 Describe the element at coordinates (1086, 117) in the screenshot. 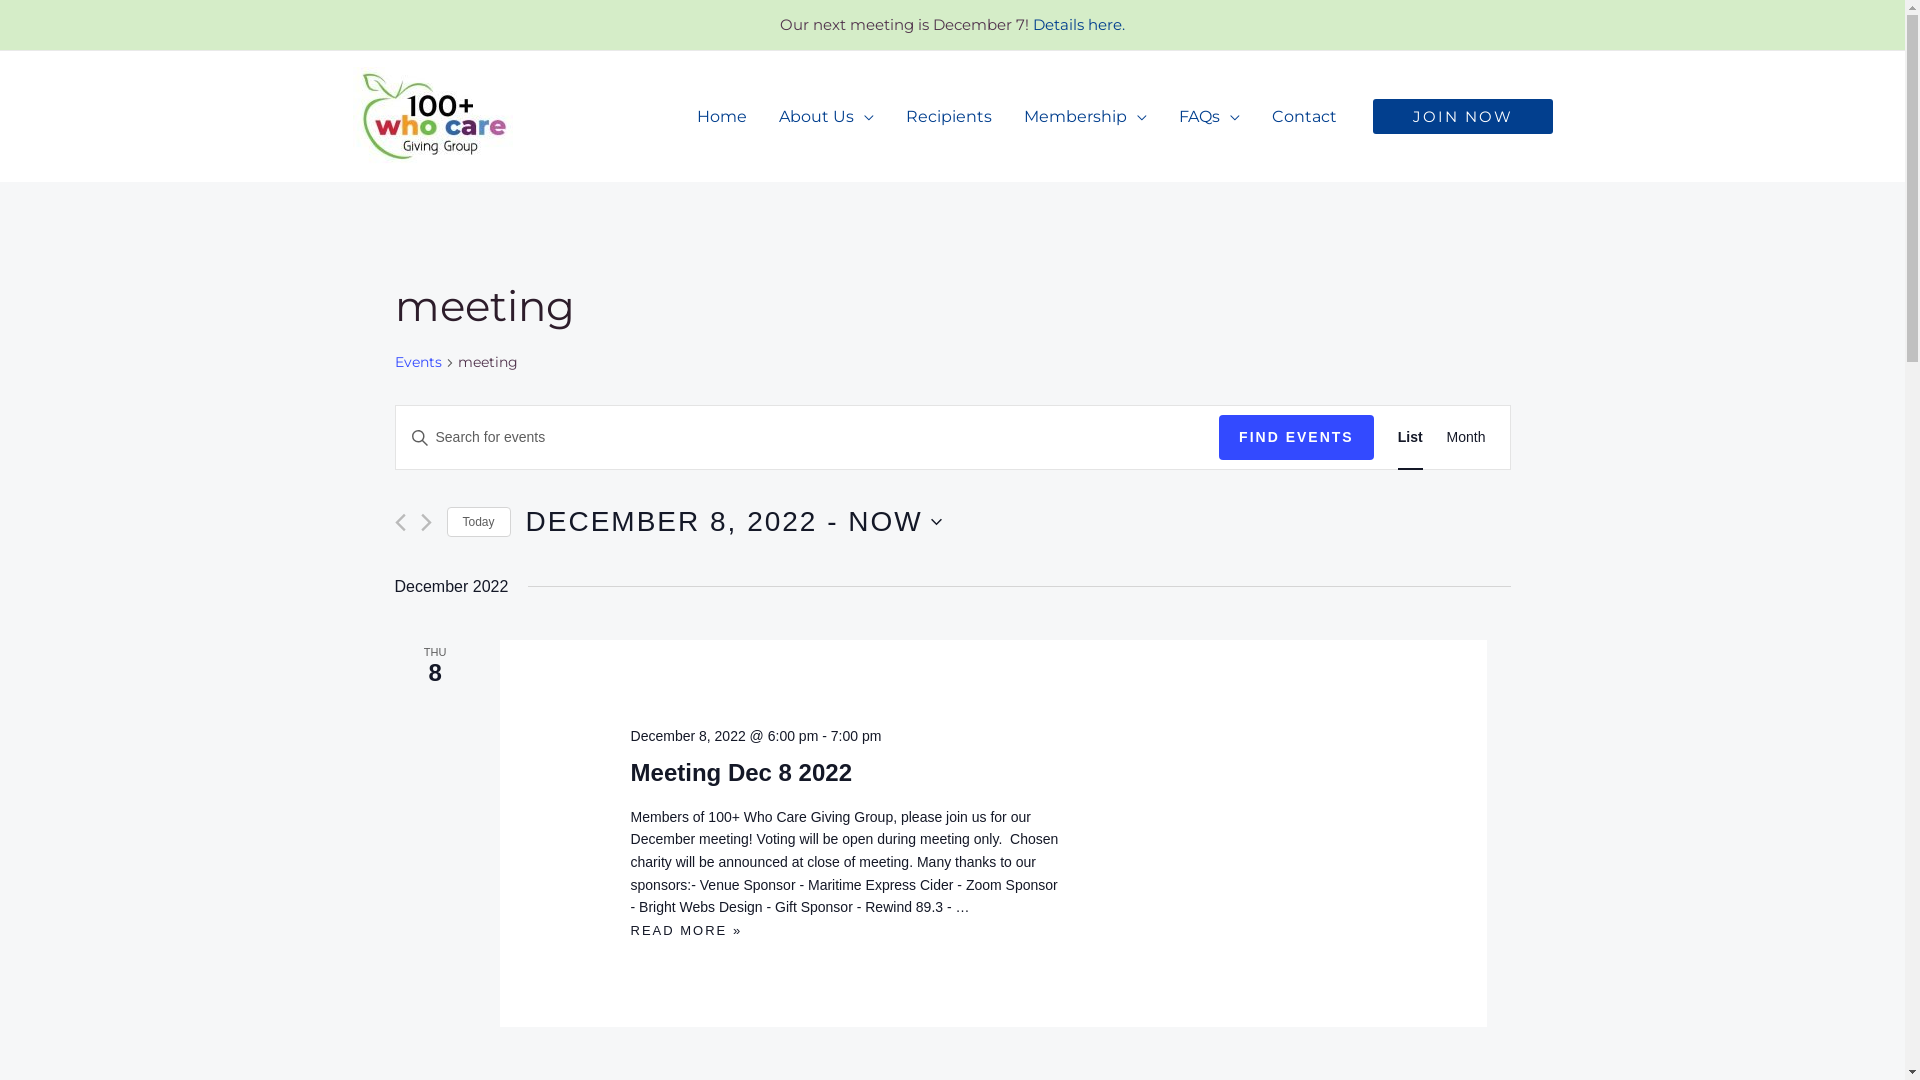

I see `Membership` at that location.